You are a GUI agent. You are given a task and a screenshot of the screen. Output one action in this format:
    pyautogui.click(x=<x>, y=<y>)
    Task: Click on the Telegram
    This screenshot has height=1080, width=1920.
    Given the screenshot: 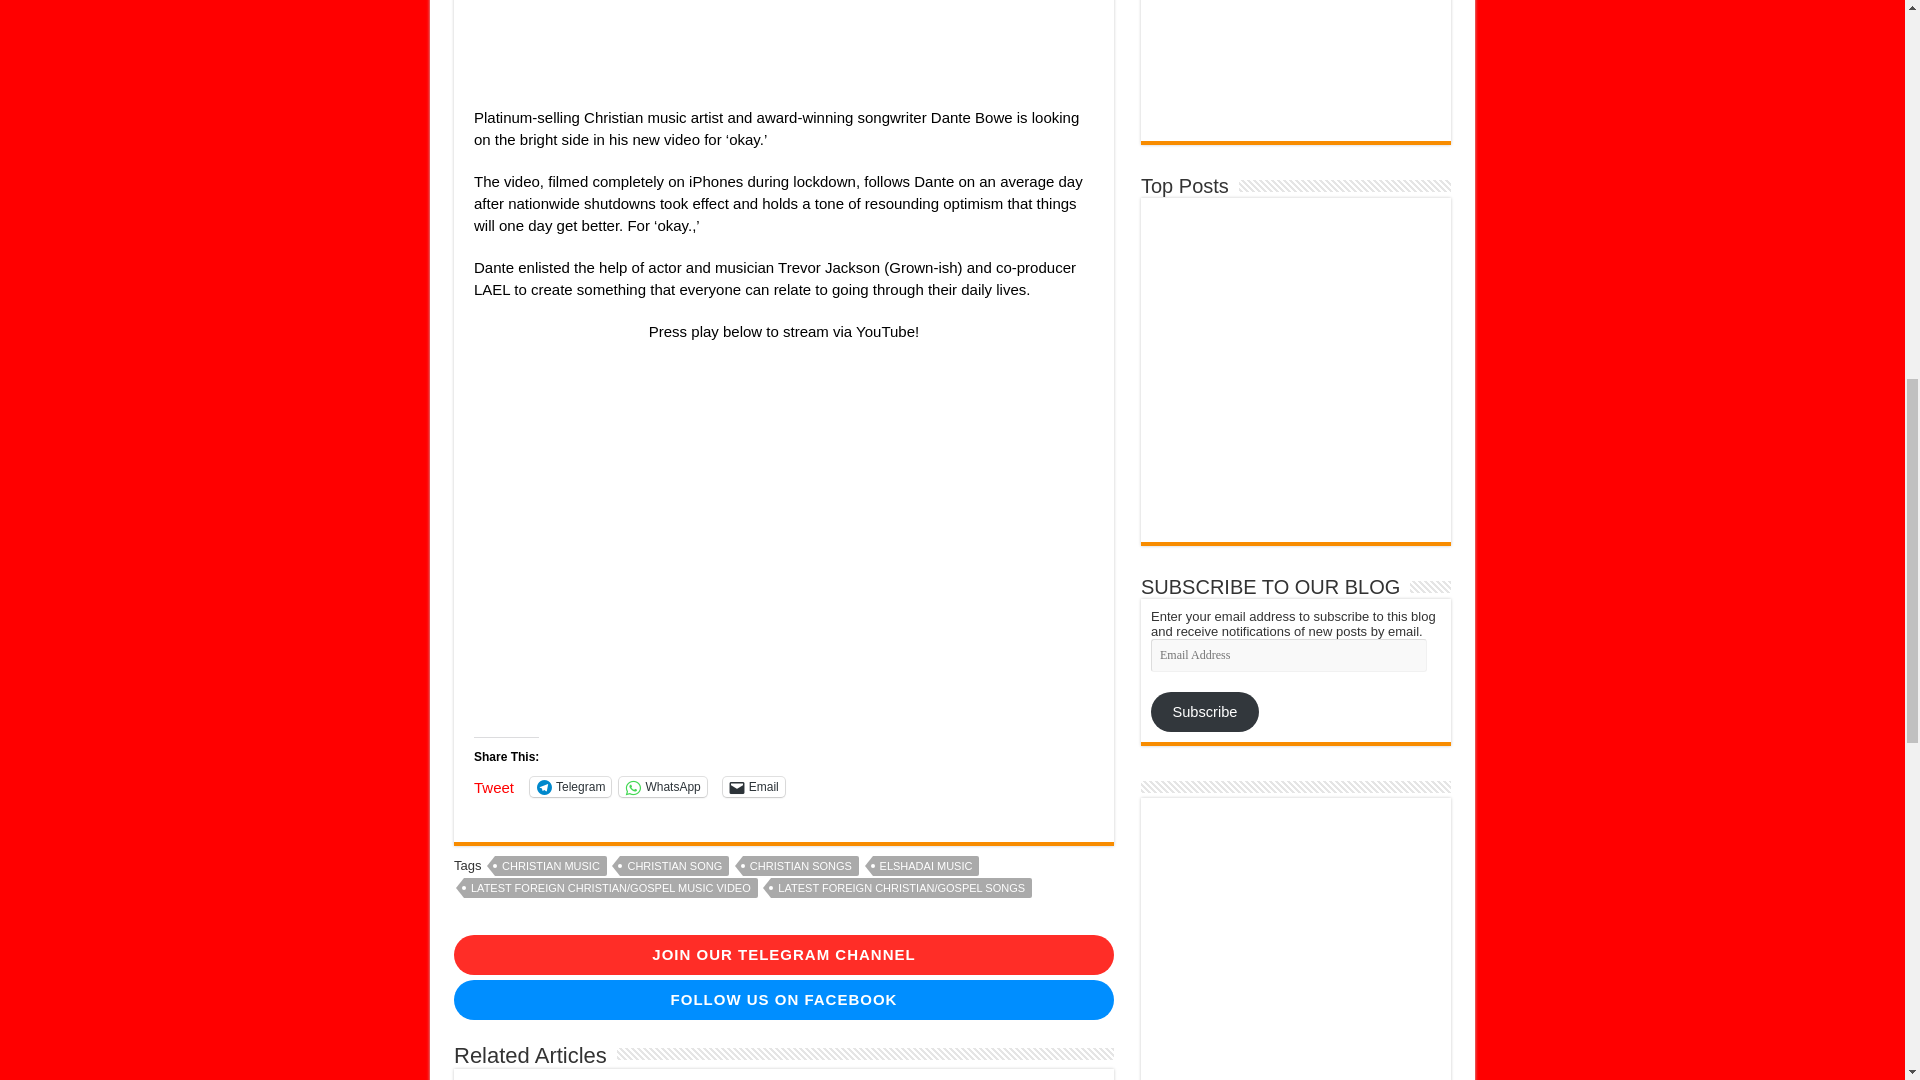 What is the action you would take?
    pyautogui.click(x=570, y=786)
    